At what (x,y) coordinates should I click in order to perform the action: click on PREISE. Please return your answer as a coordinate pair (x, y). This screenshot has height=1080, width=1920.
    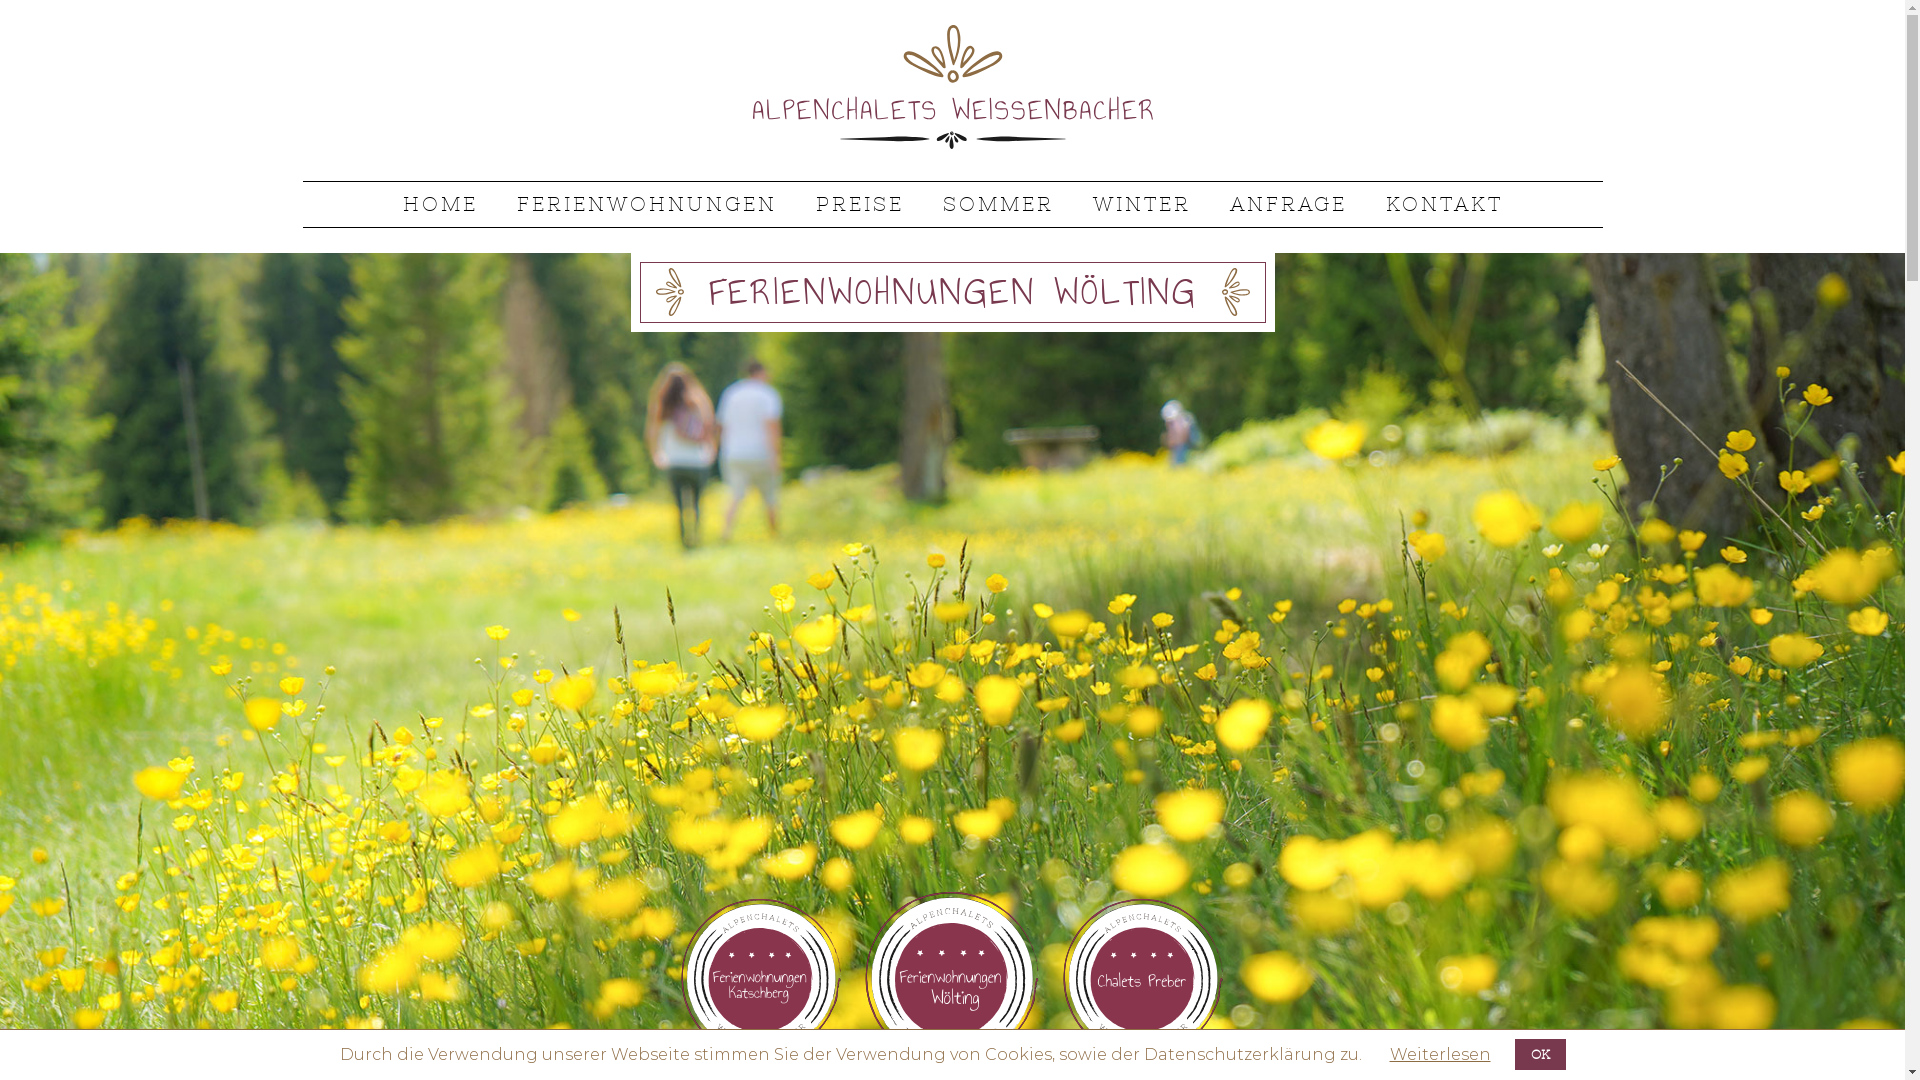
    Looking at the image, I should click on (859, 204).